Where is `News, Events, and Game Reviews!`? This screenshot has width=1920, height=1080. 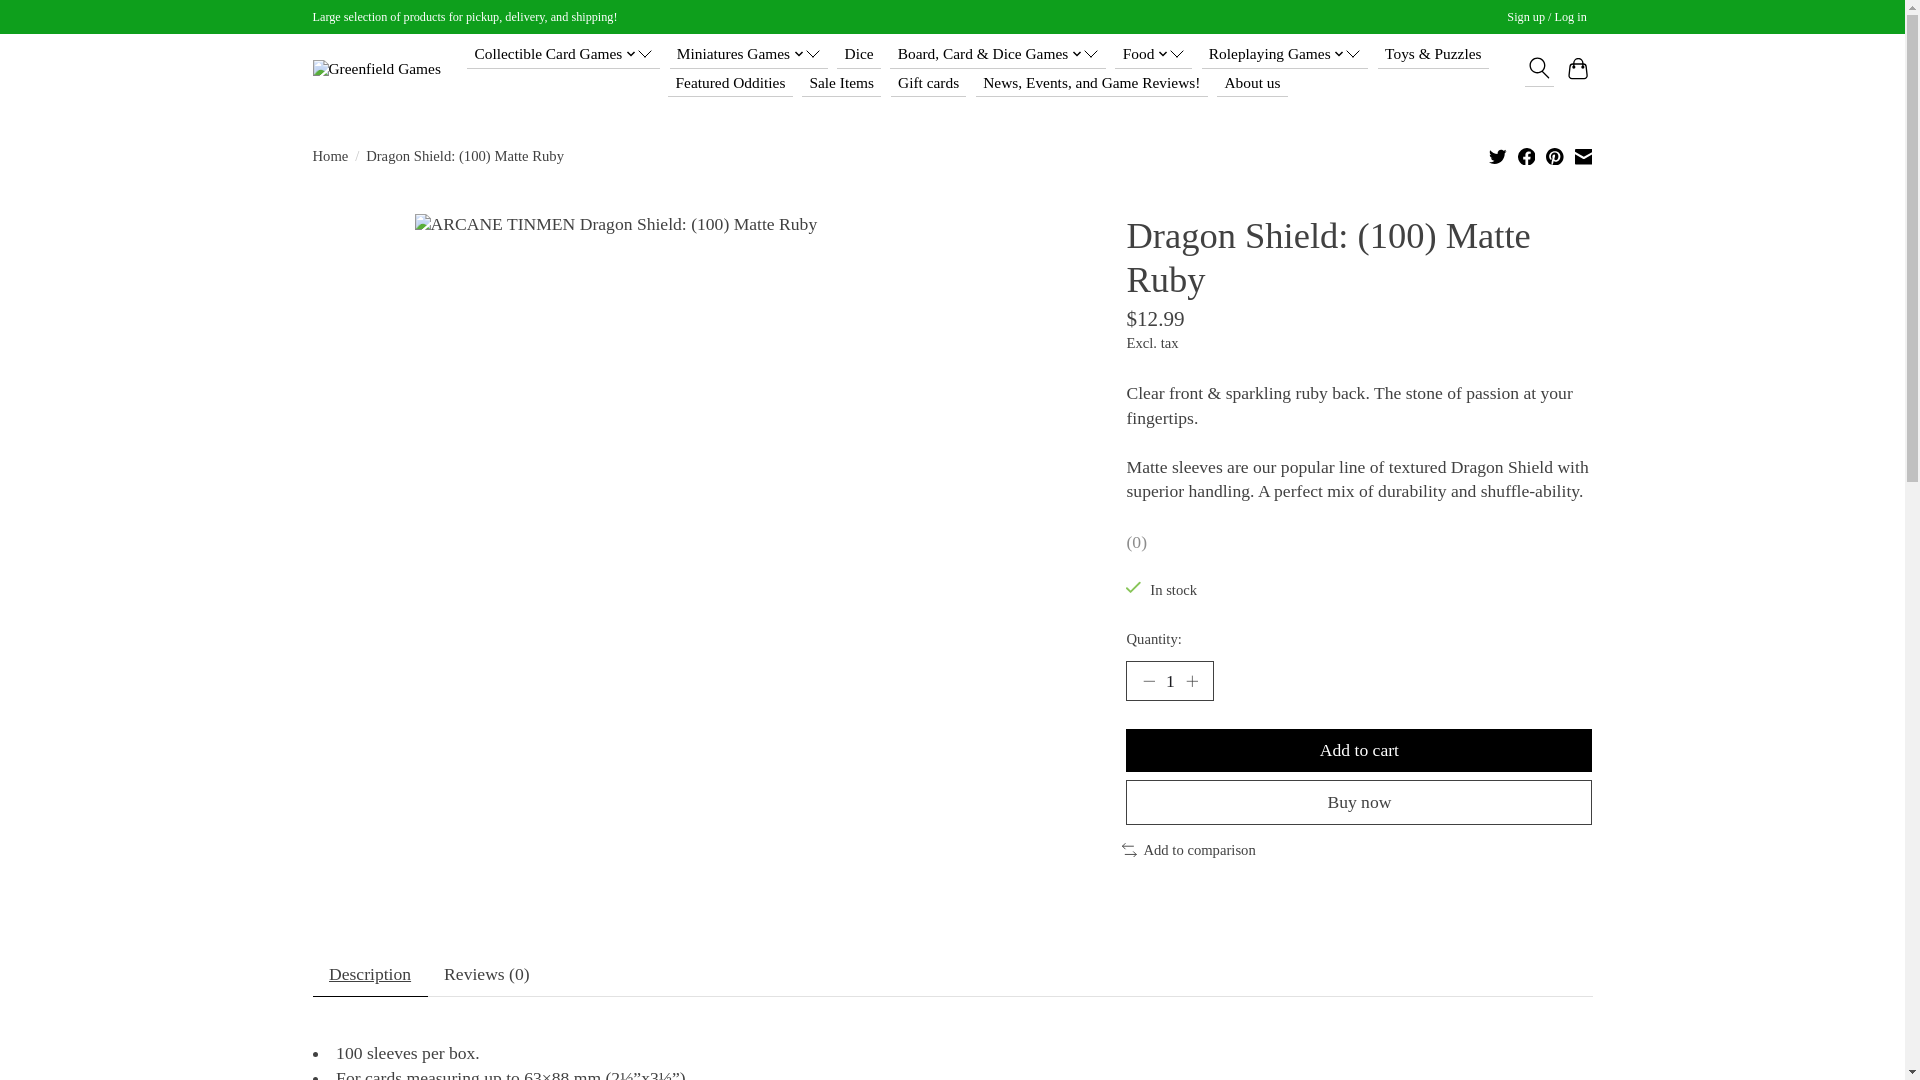 News, Events, and Game Reviews! is located at coordinates (1091, 83).